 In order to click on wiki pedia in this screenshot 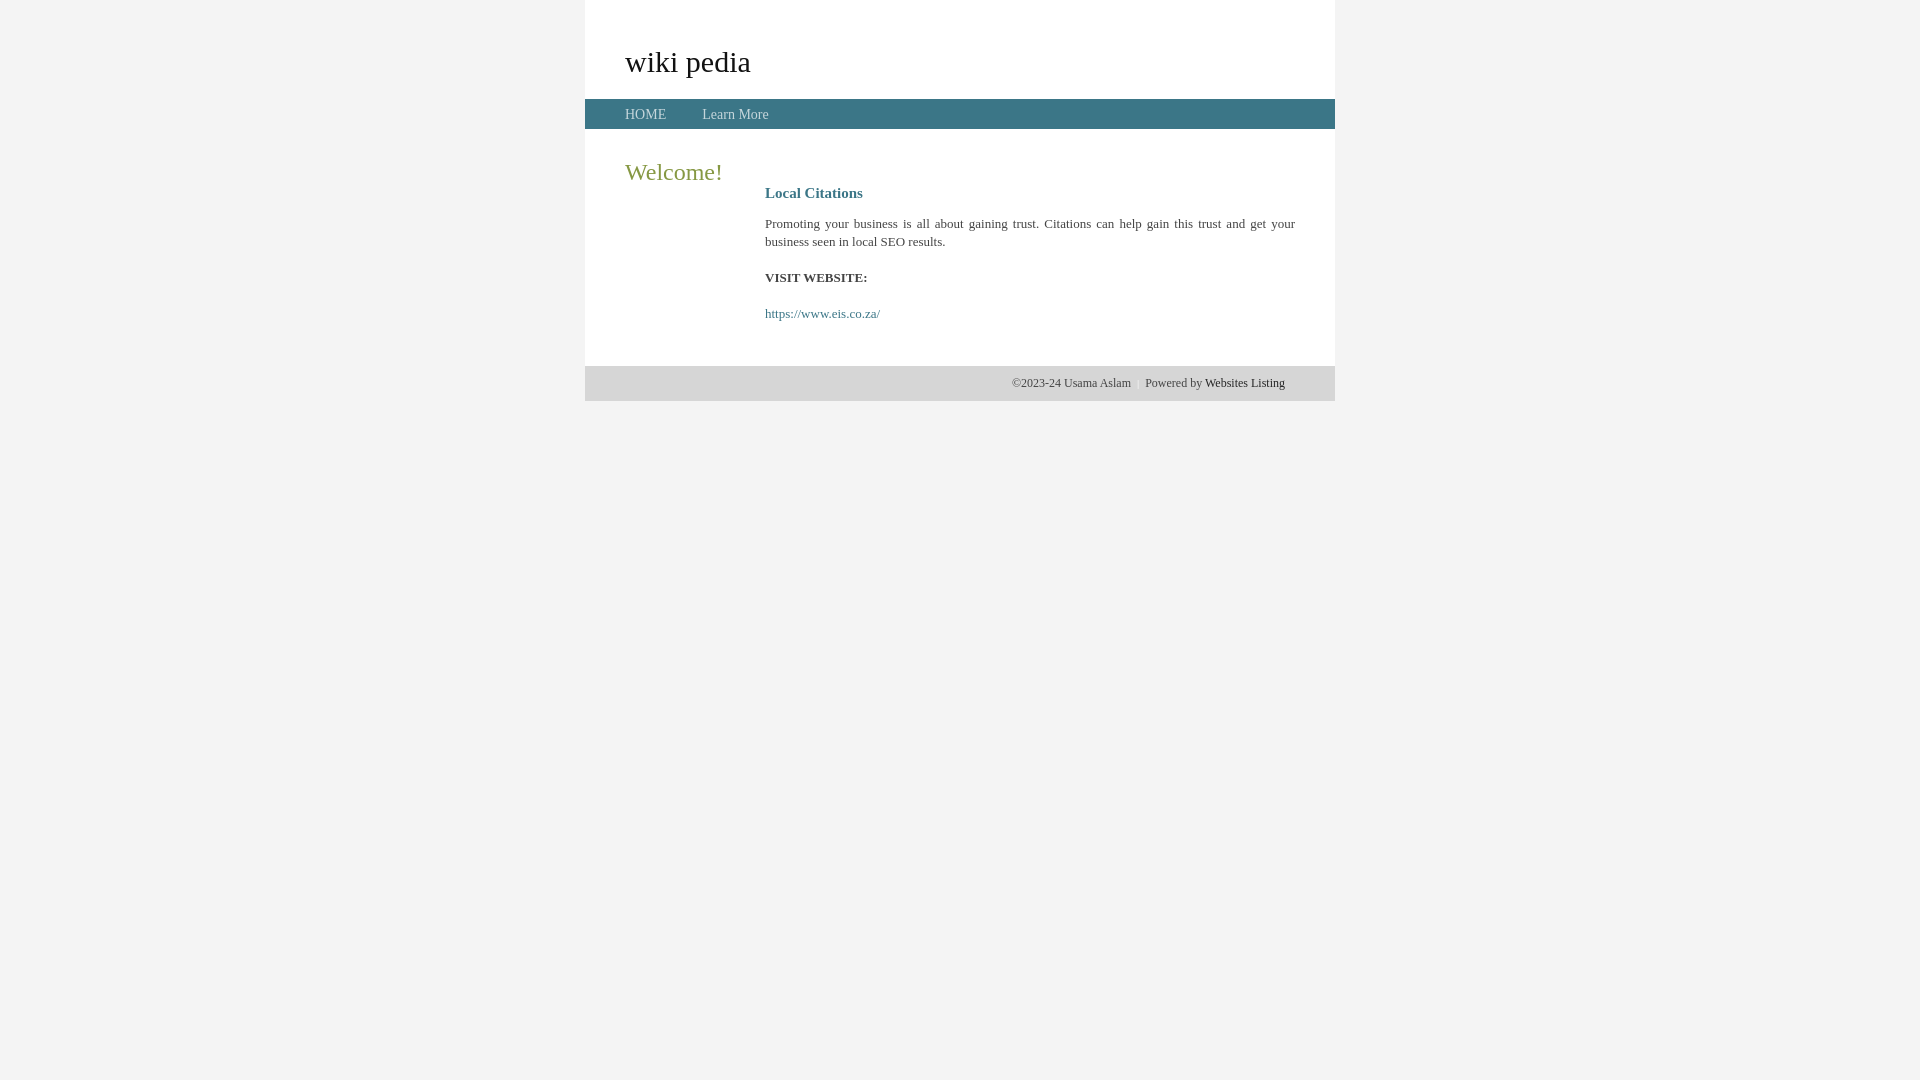, I will do `click(688, 61)`.